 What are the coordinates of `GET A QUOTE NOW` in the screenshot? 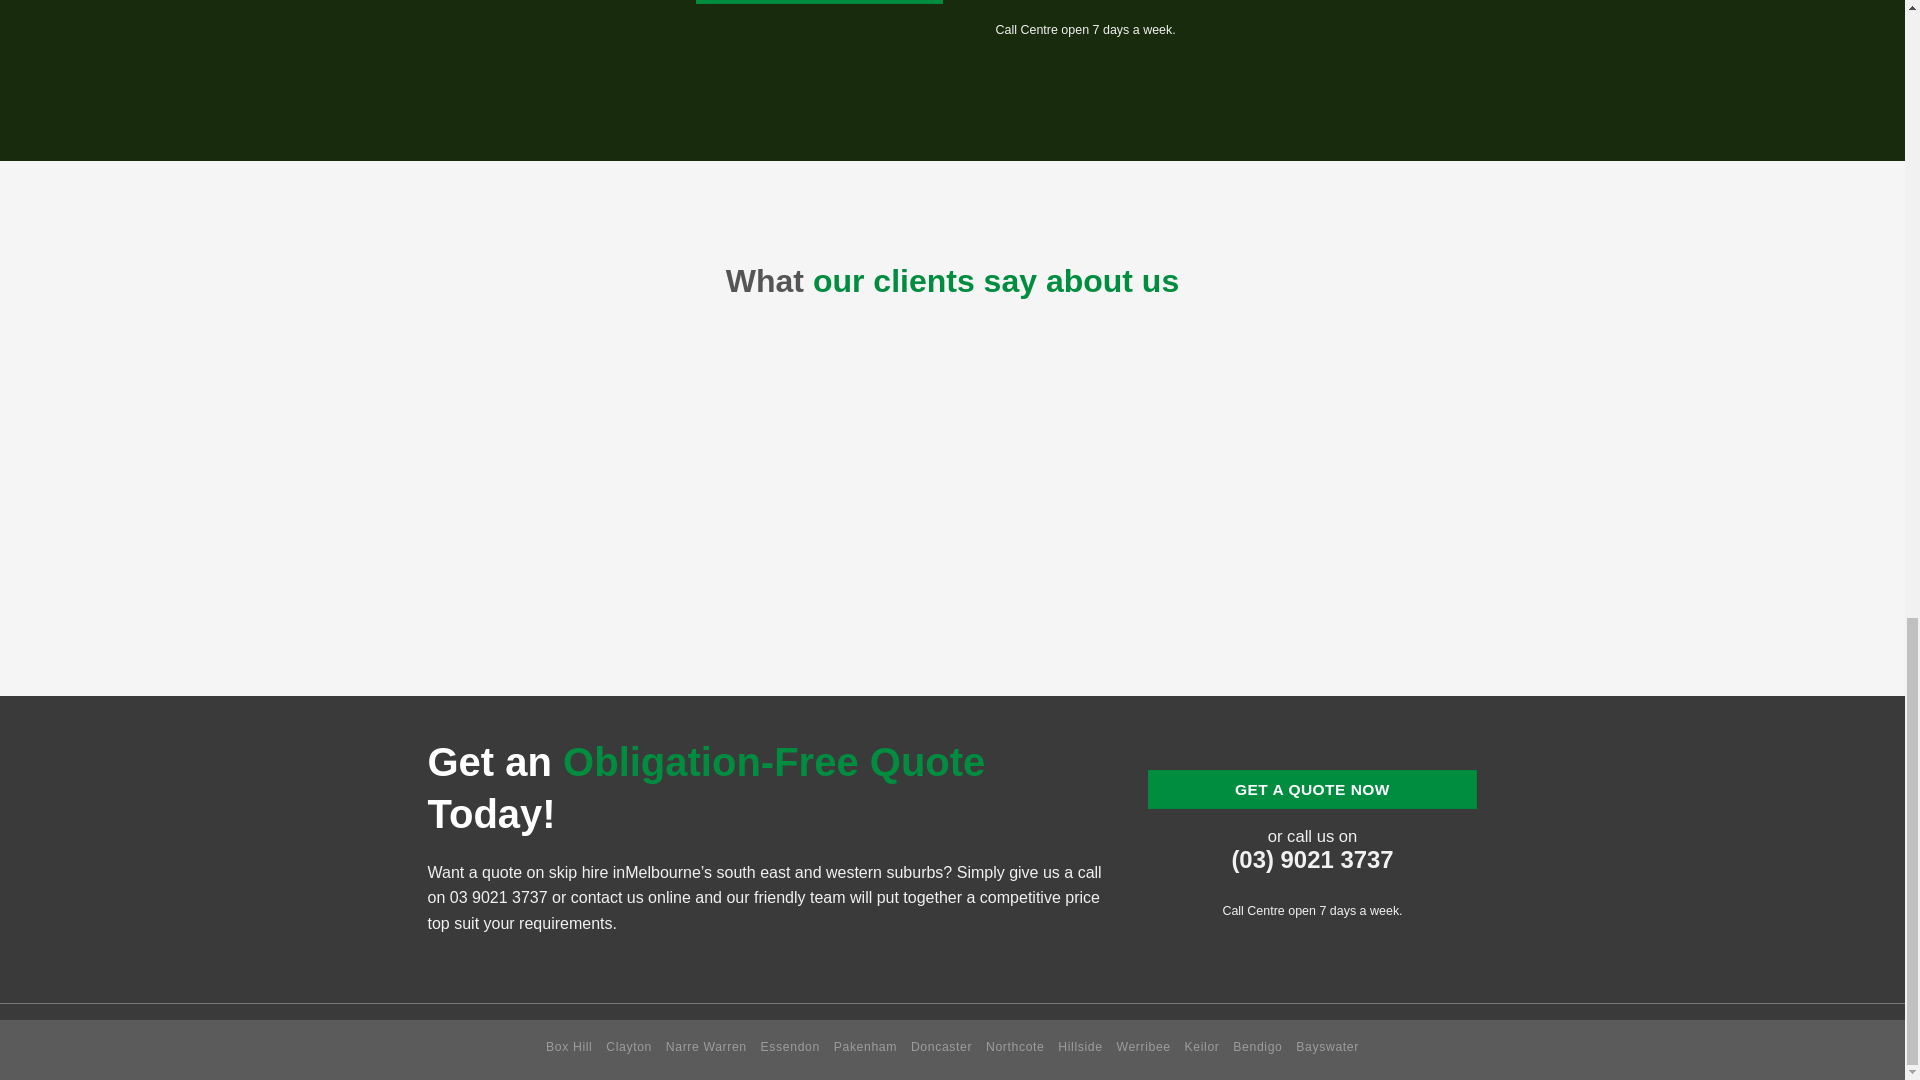 It's located at (818, 2).